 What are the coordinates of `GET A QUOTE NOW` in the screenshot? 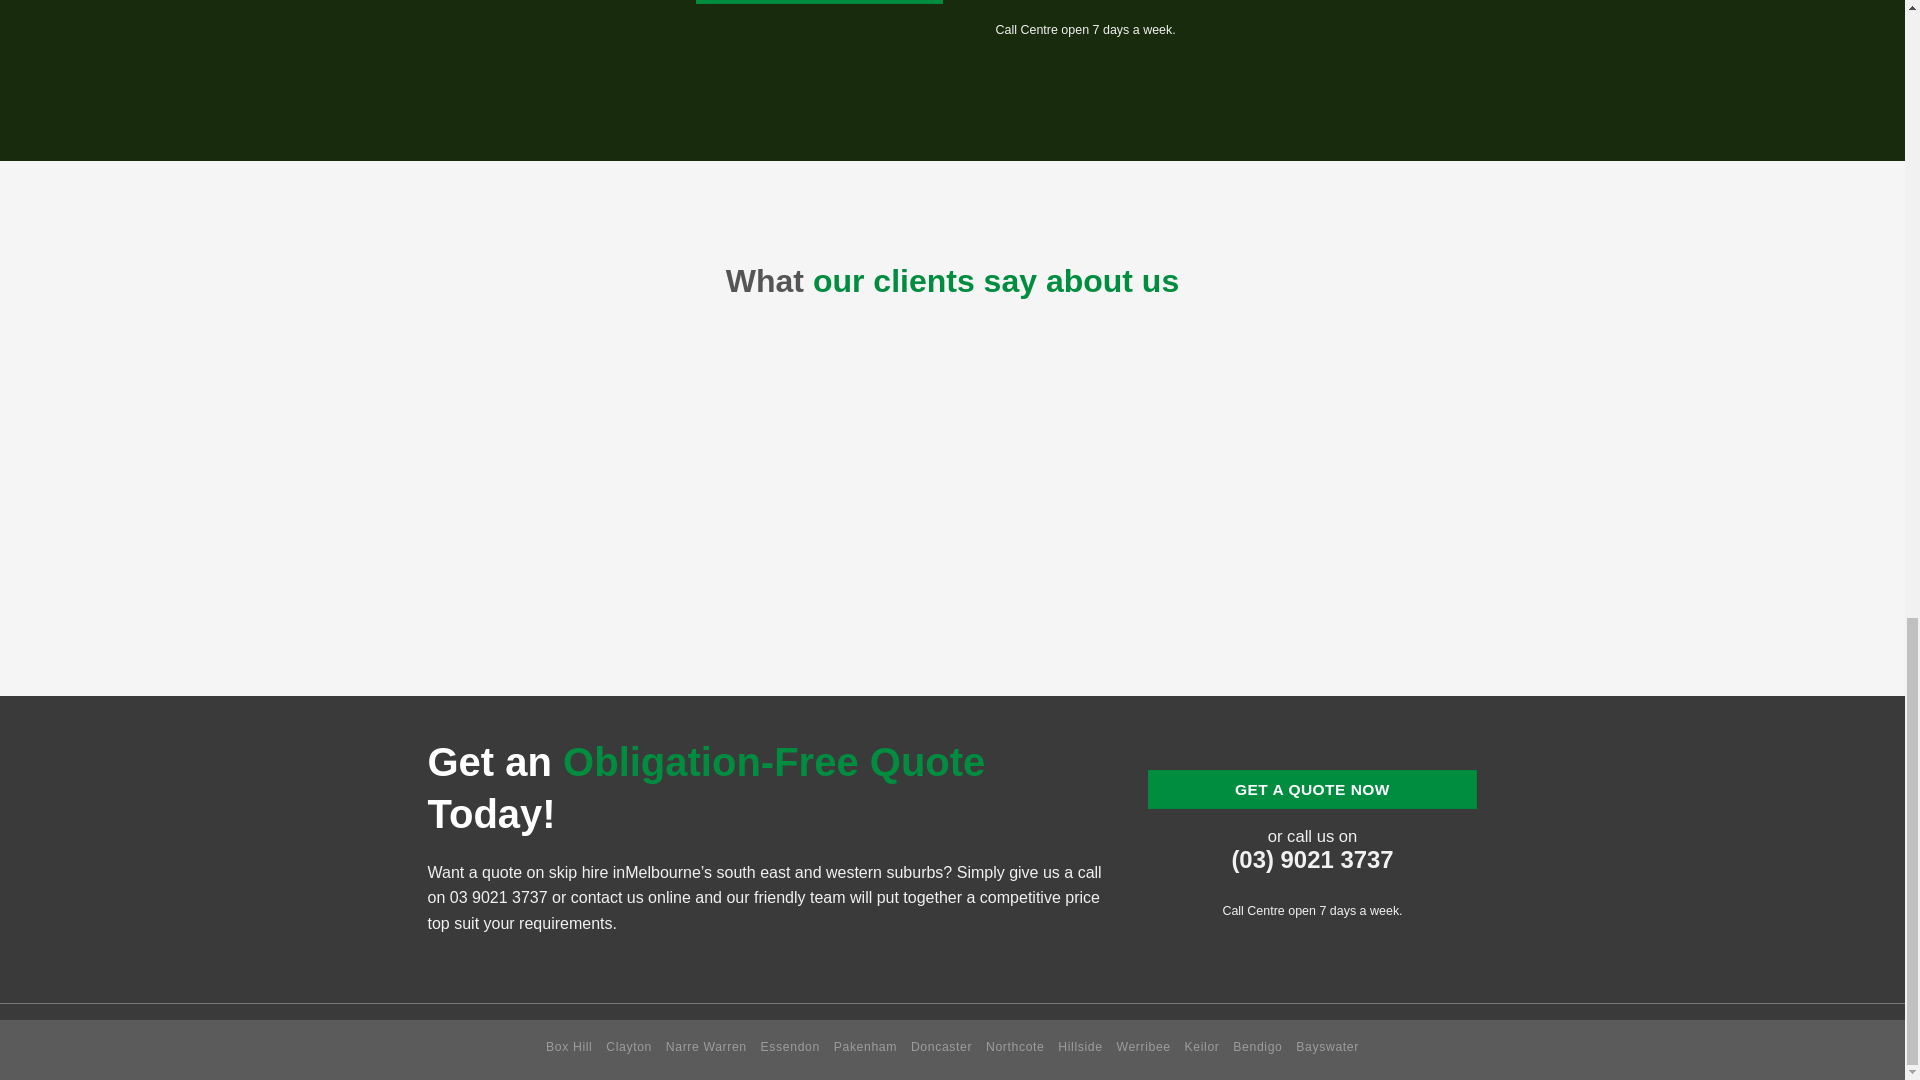 It's located at (818, 2).